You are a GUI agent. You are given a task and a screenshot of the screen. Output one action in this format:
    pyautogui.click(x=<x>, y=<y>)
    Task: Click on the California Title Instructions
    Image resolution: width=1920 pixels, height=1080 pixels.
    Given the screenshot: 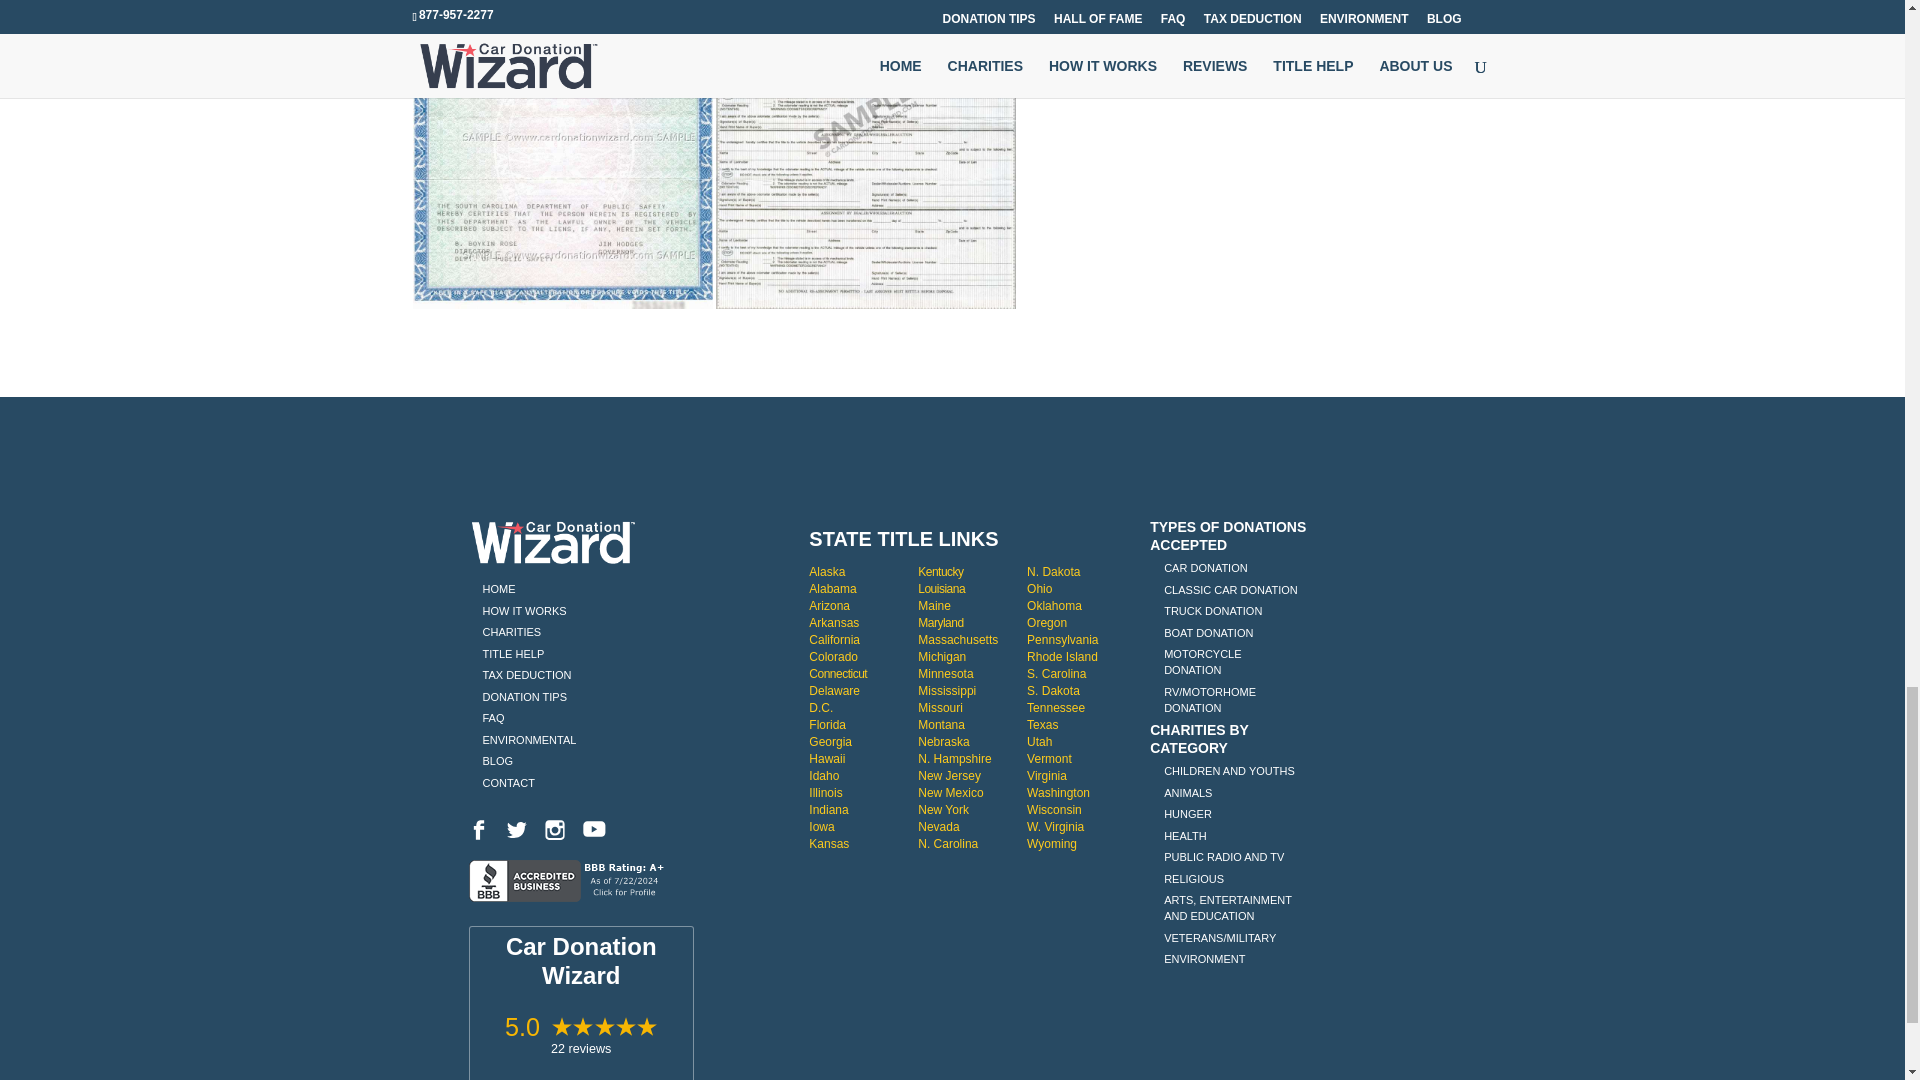 What is the action you would take?
    pyautogui.click(x=834, y=639)
    